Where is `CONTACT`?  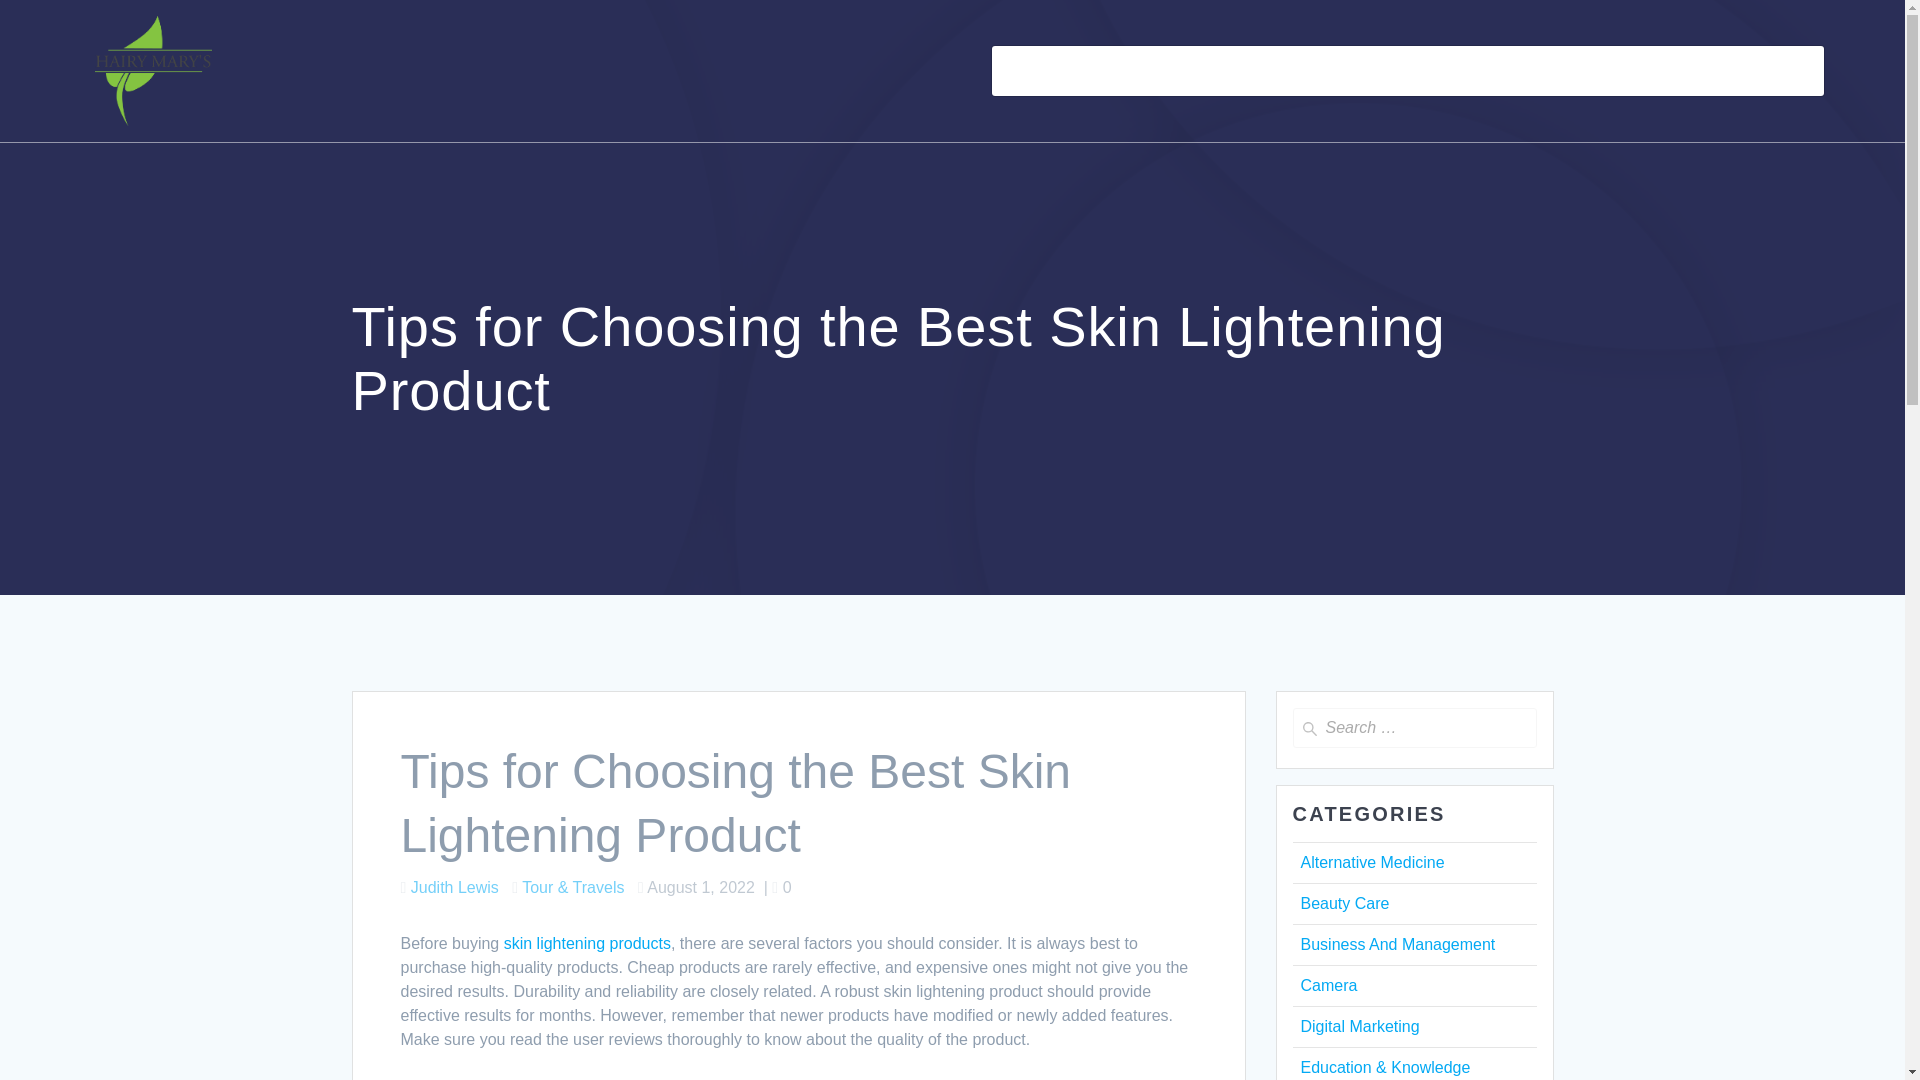
CONTACT is located at coordinates (1614, 71).